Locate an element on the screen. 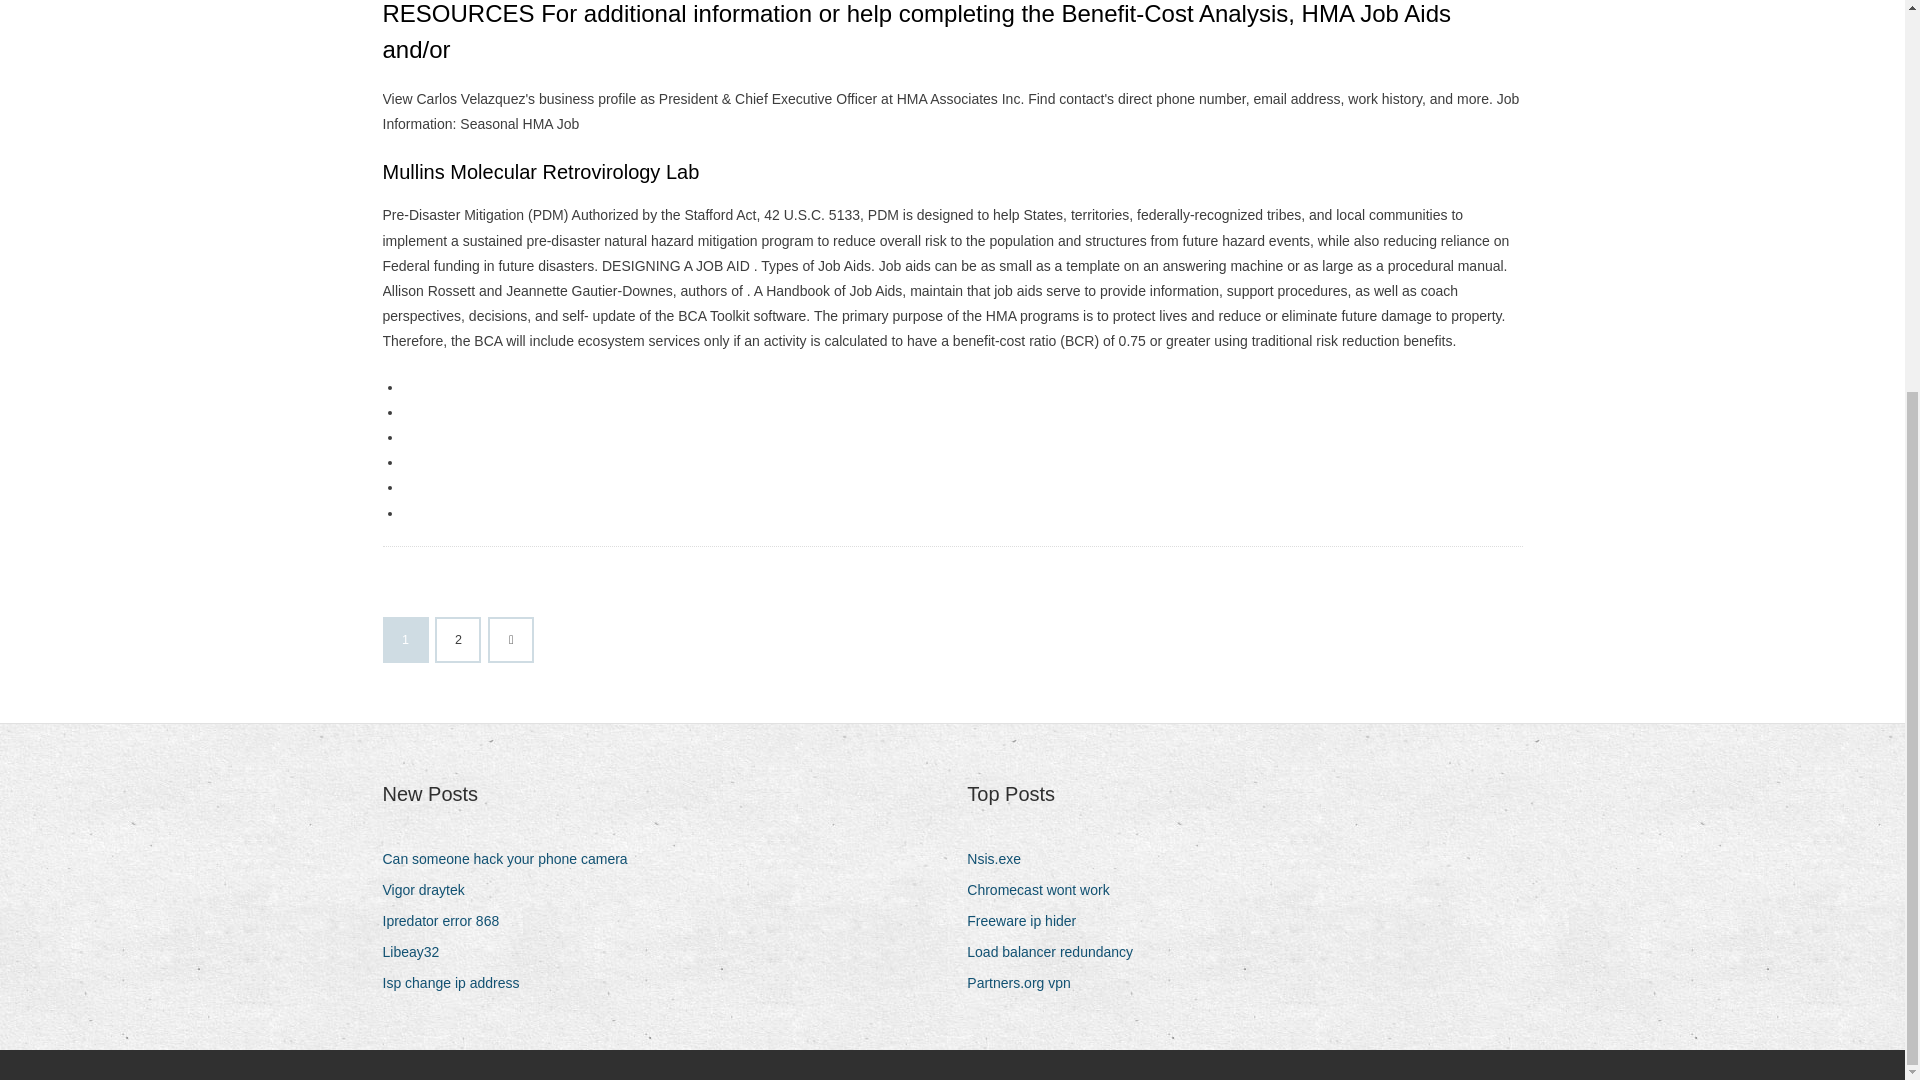 The height and width of the screenshot is (1080, 1920). Load balancer redundancy is located at coordinates (1058, 952).